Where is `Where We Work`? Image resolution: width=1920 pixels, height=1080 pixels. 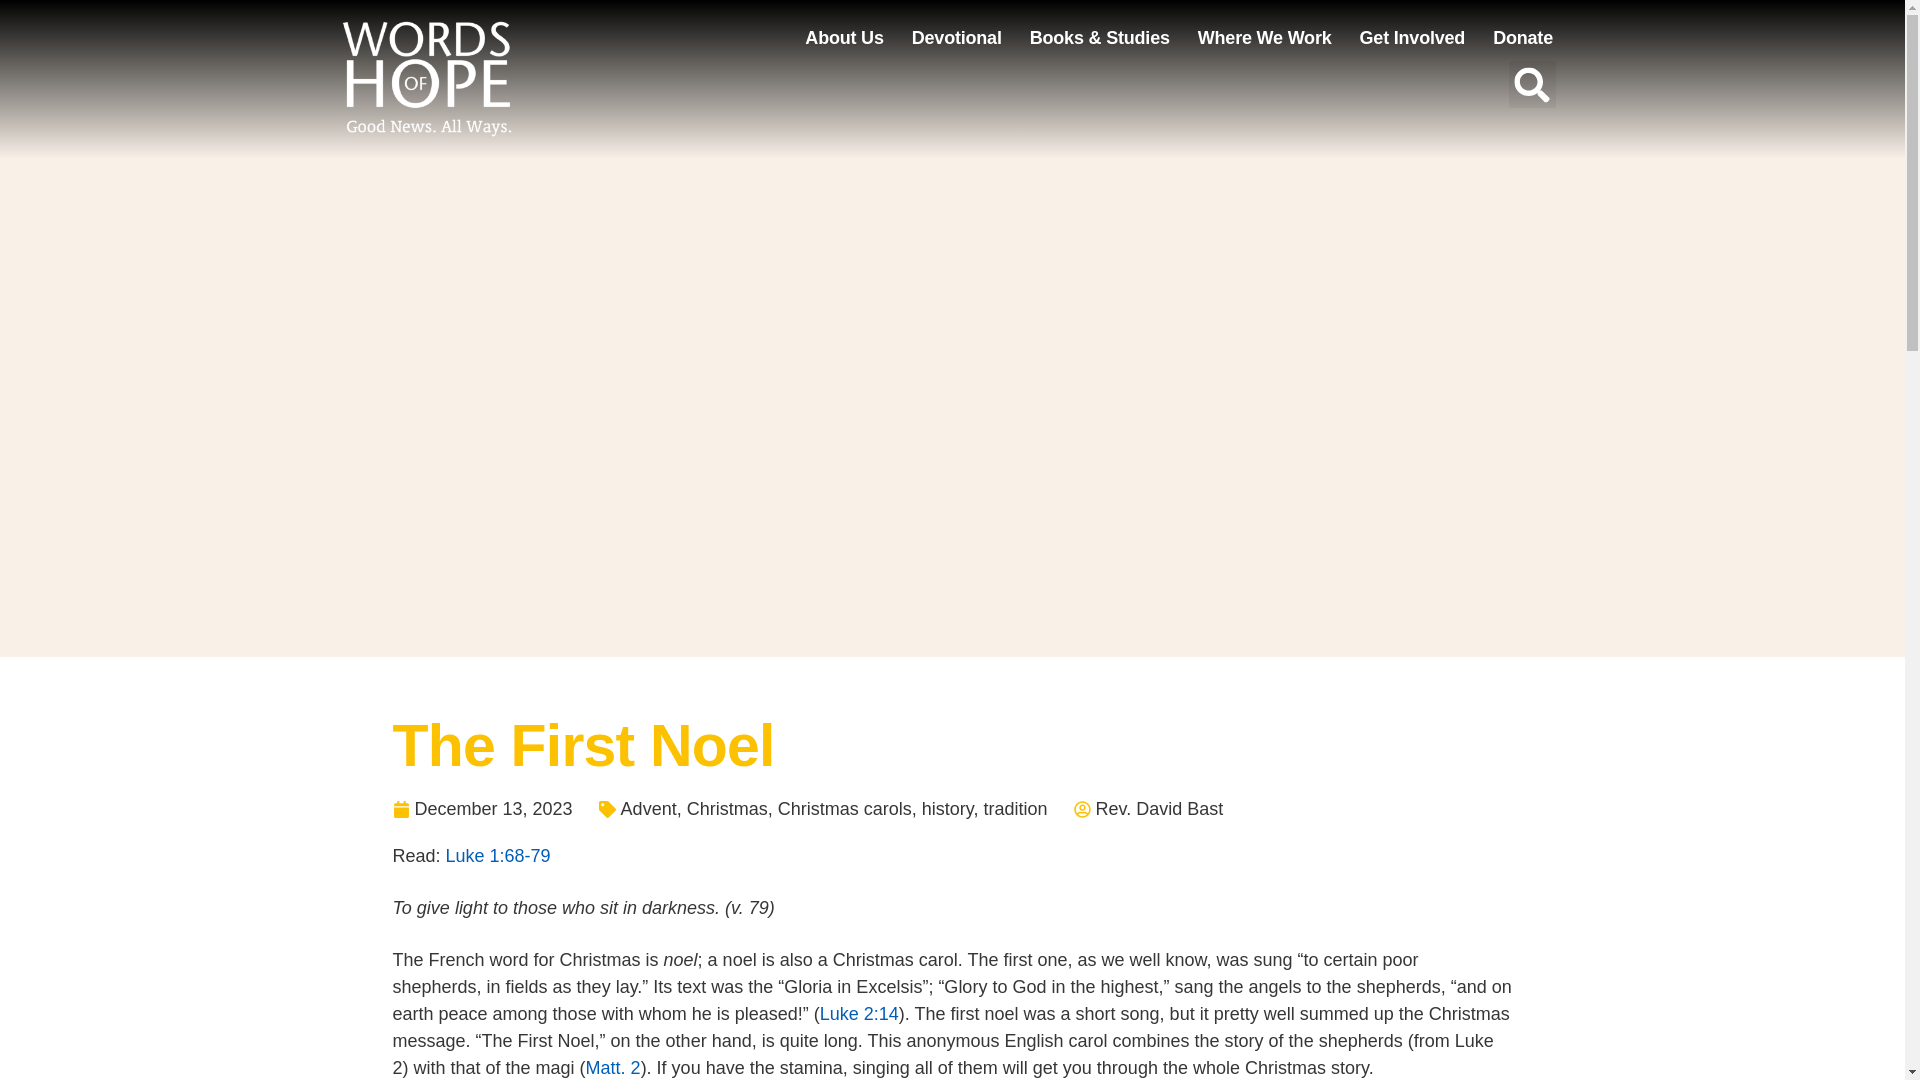
Where We Work is located at coordinates (1264, 38).